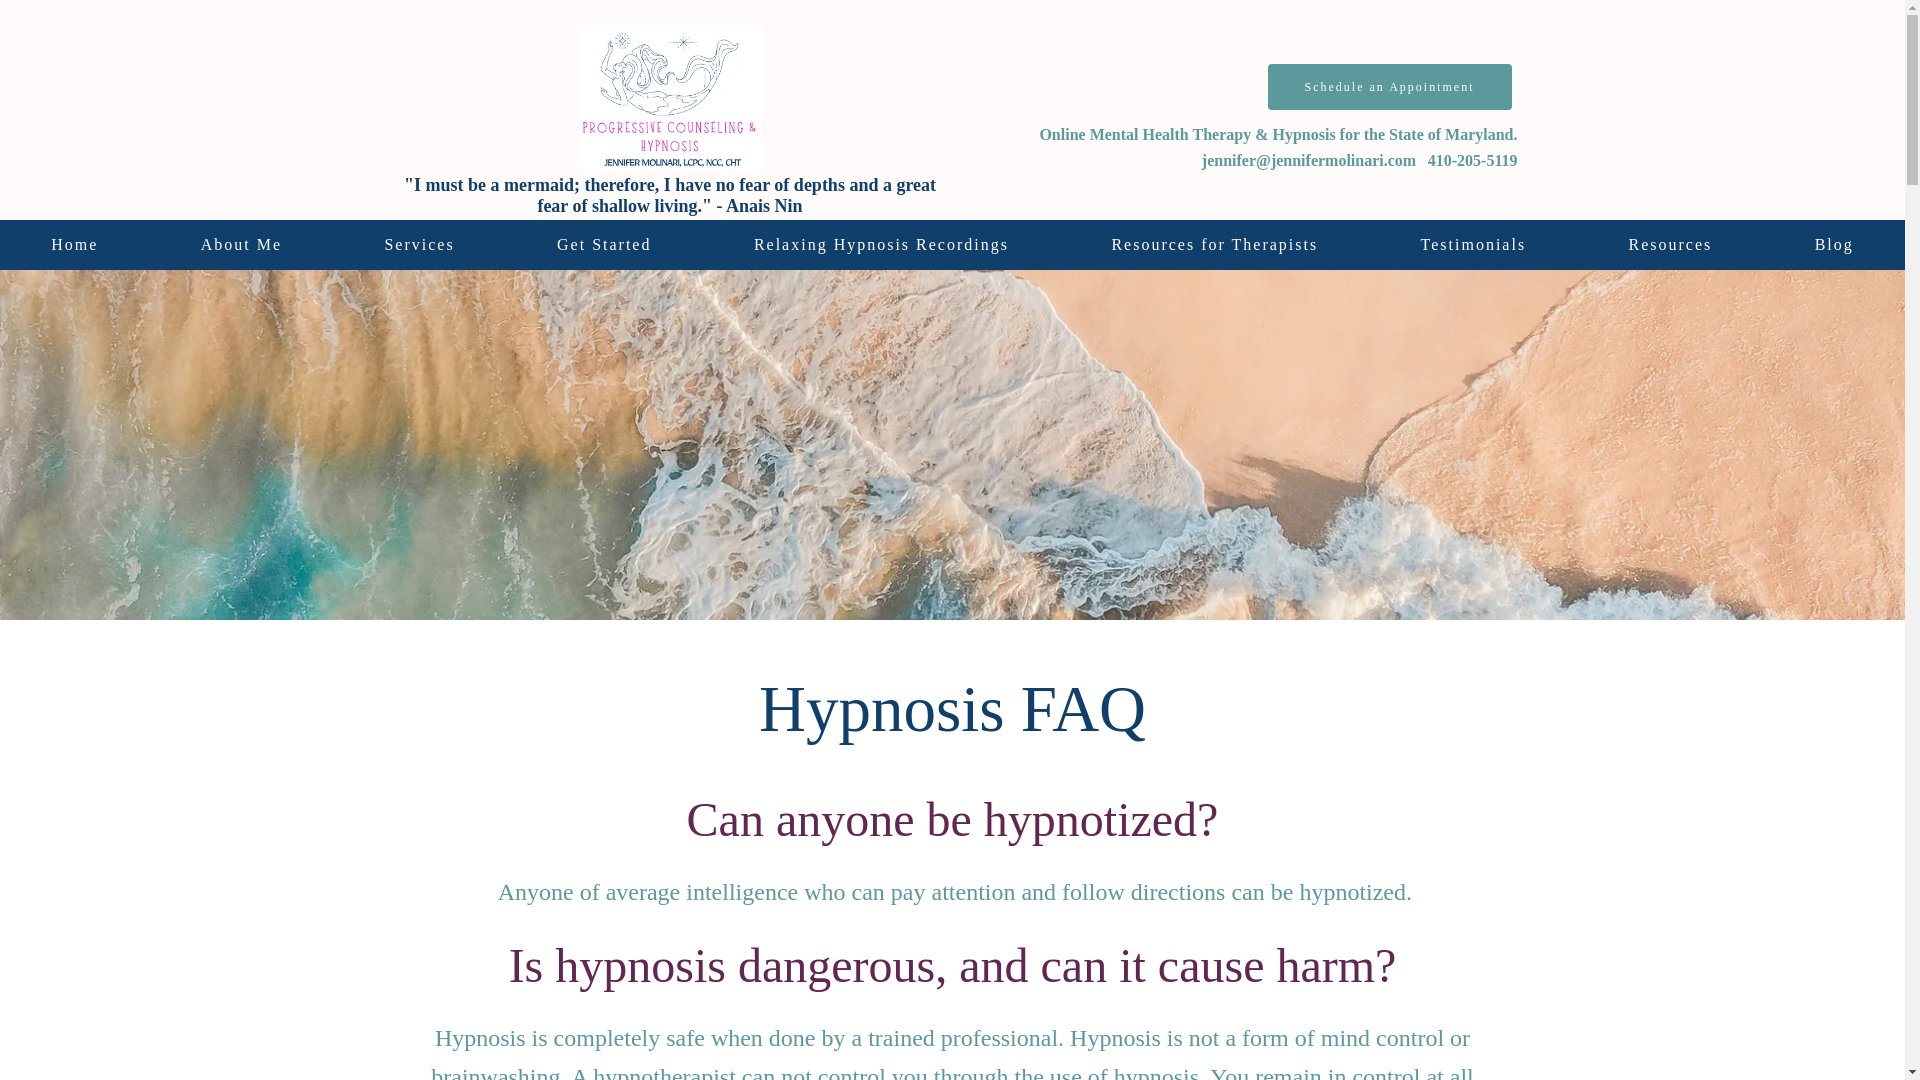 Image resolution: width=1920 pixels, height=1080 pixels. I want to click on Services, so click(419, 245).